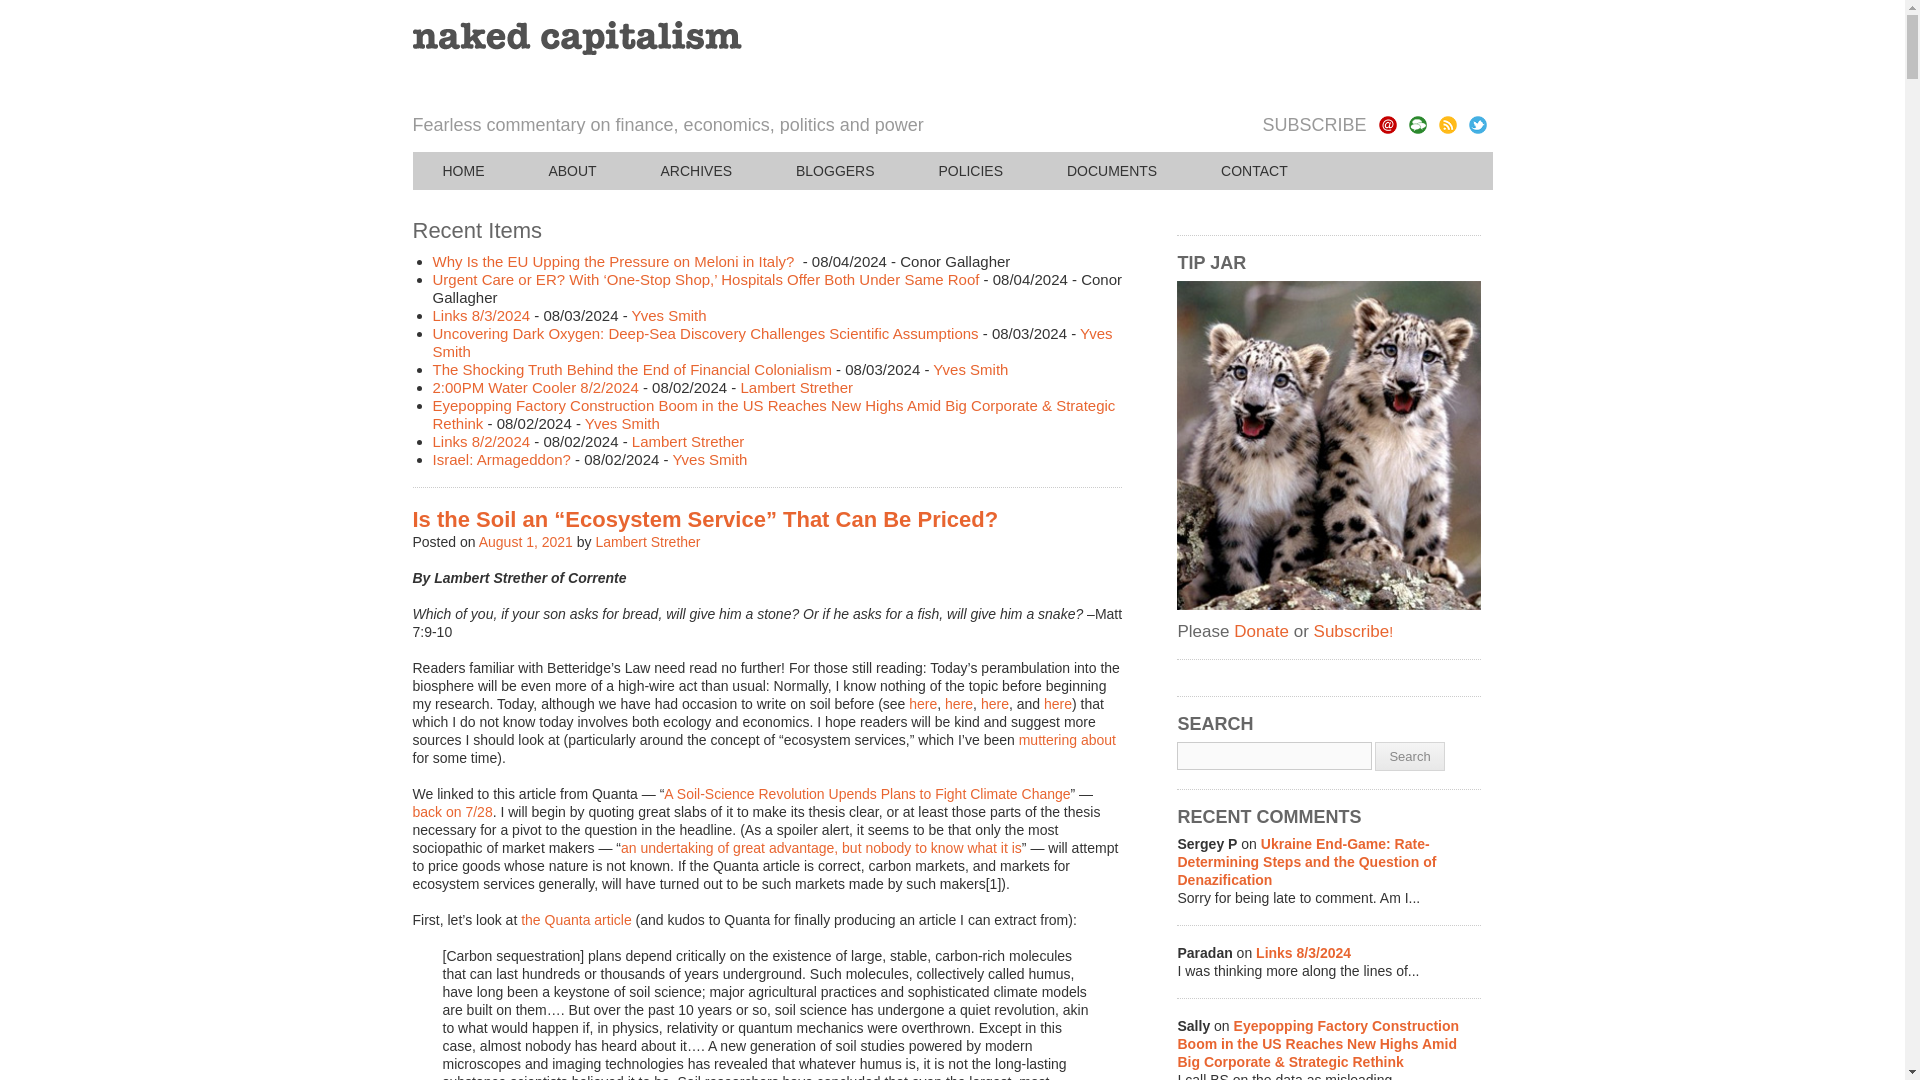  Describe the element at coordinates (632, 369) in the screenshot. I see `The Shocking Truth Behind the End of Financial Colonialism` at that location.